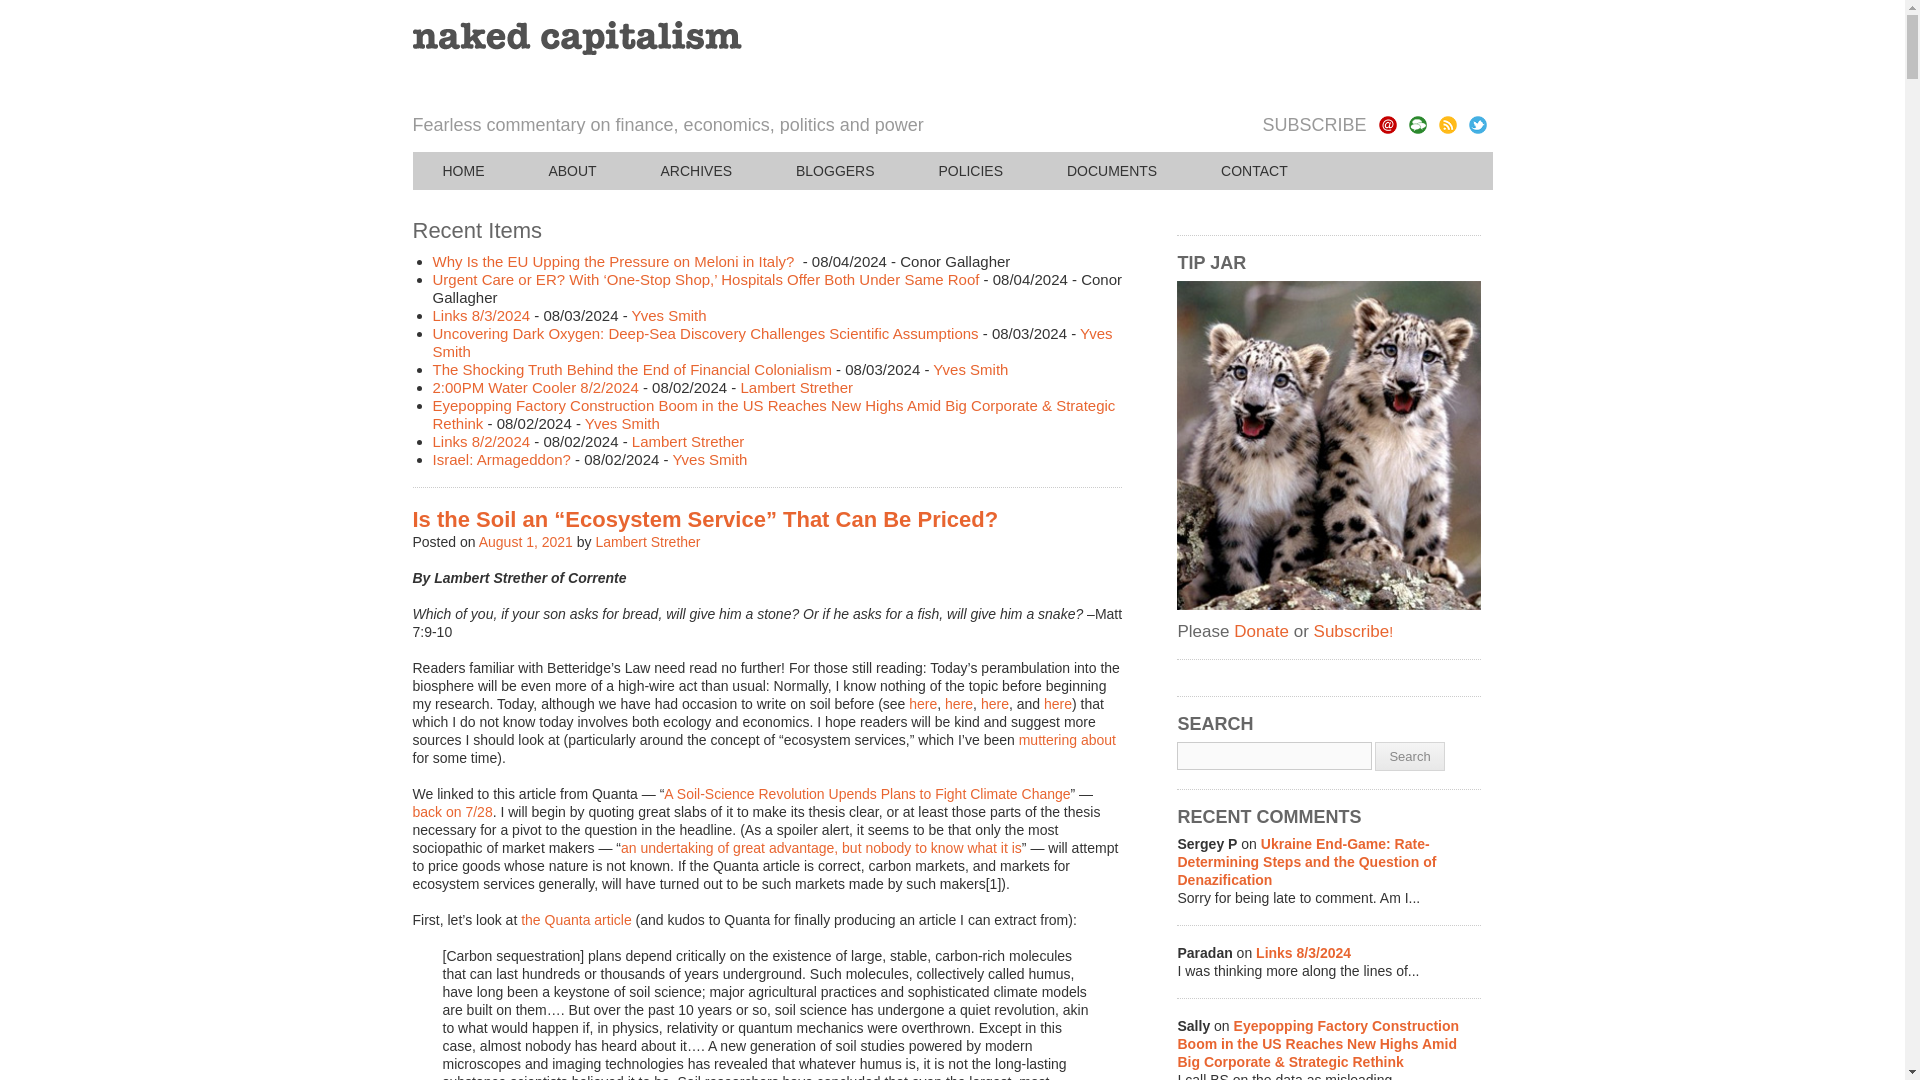  Describe the element at coordinates (632, 369) in the screenshot. I see `The Shocking Truth Behind the End of Financial Colonialism` at that location.